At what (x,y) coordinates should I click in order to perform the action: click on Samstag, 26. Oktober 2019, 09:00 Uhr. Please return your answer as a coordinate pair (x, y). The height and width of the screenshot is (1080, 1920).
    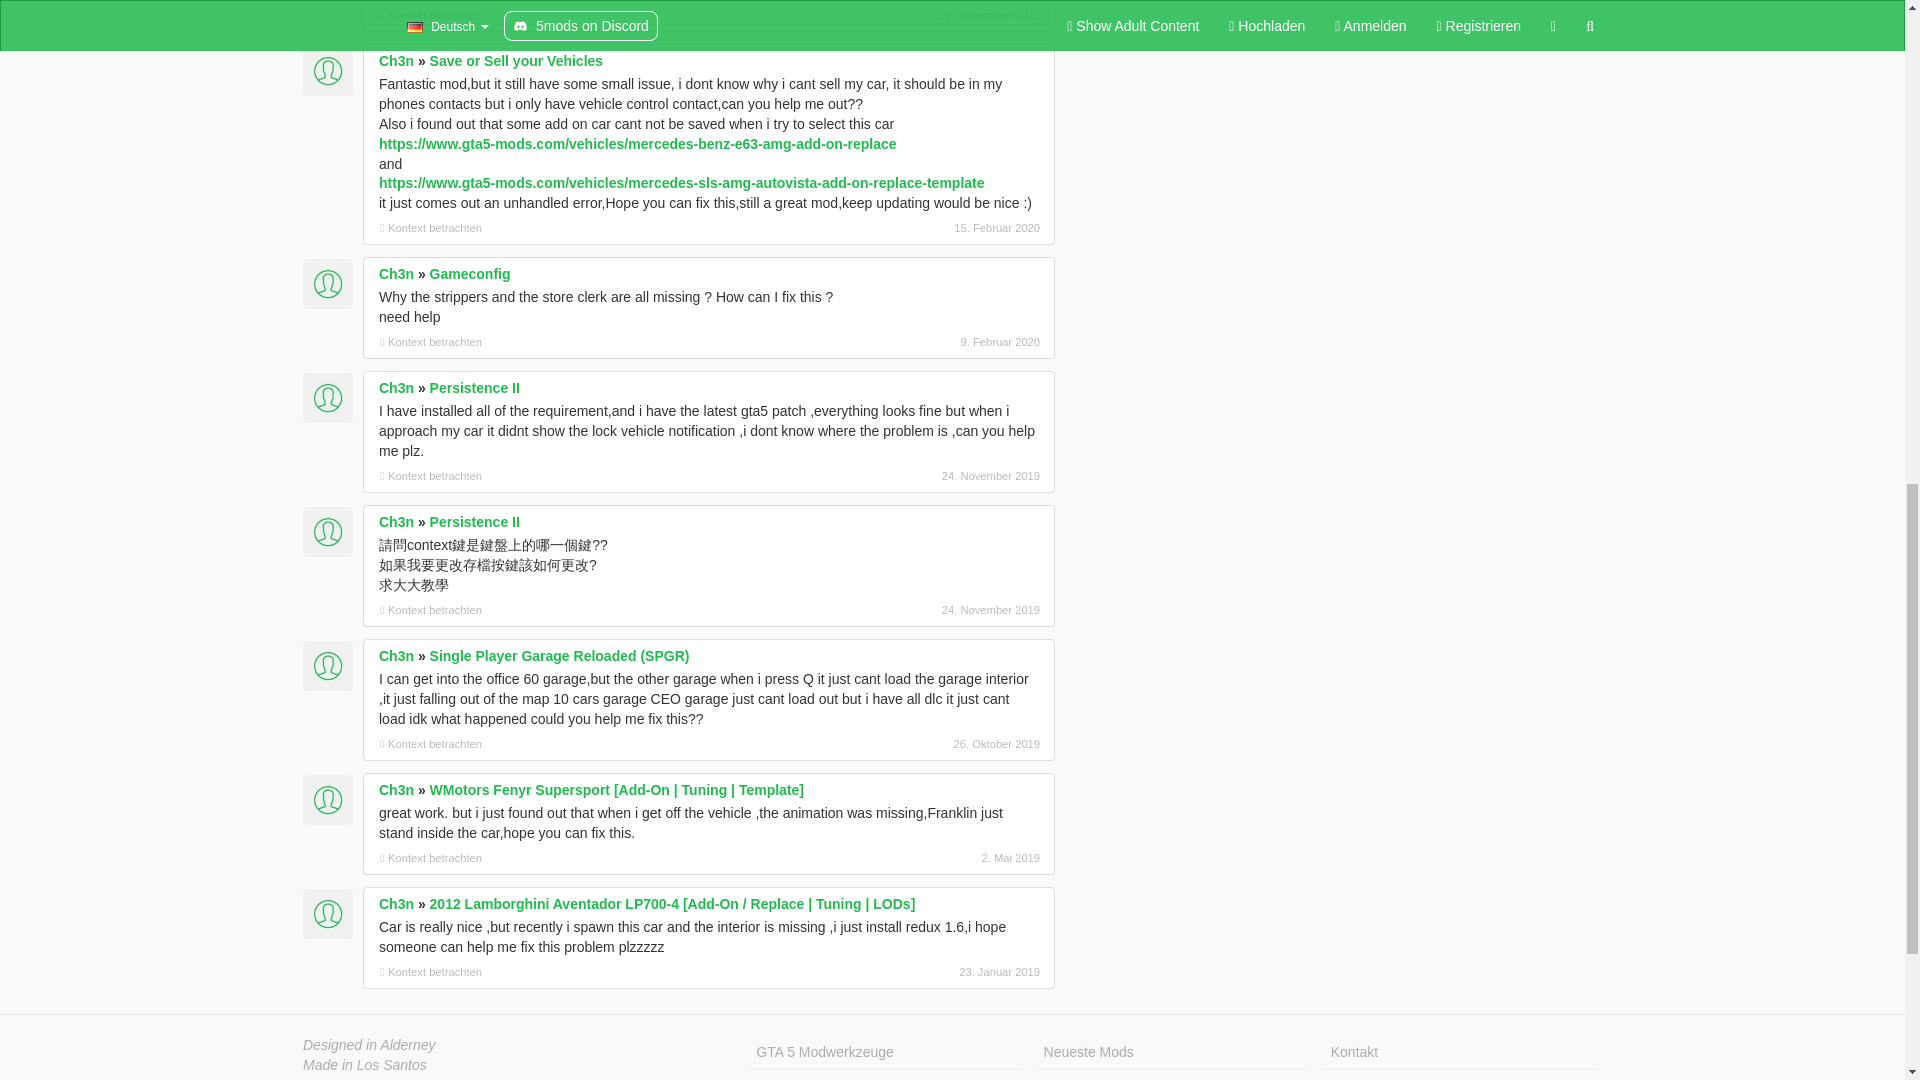
    Looking at the image, I should click on (934, 744).